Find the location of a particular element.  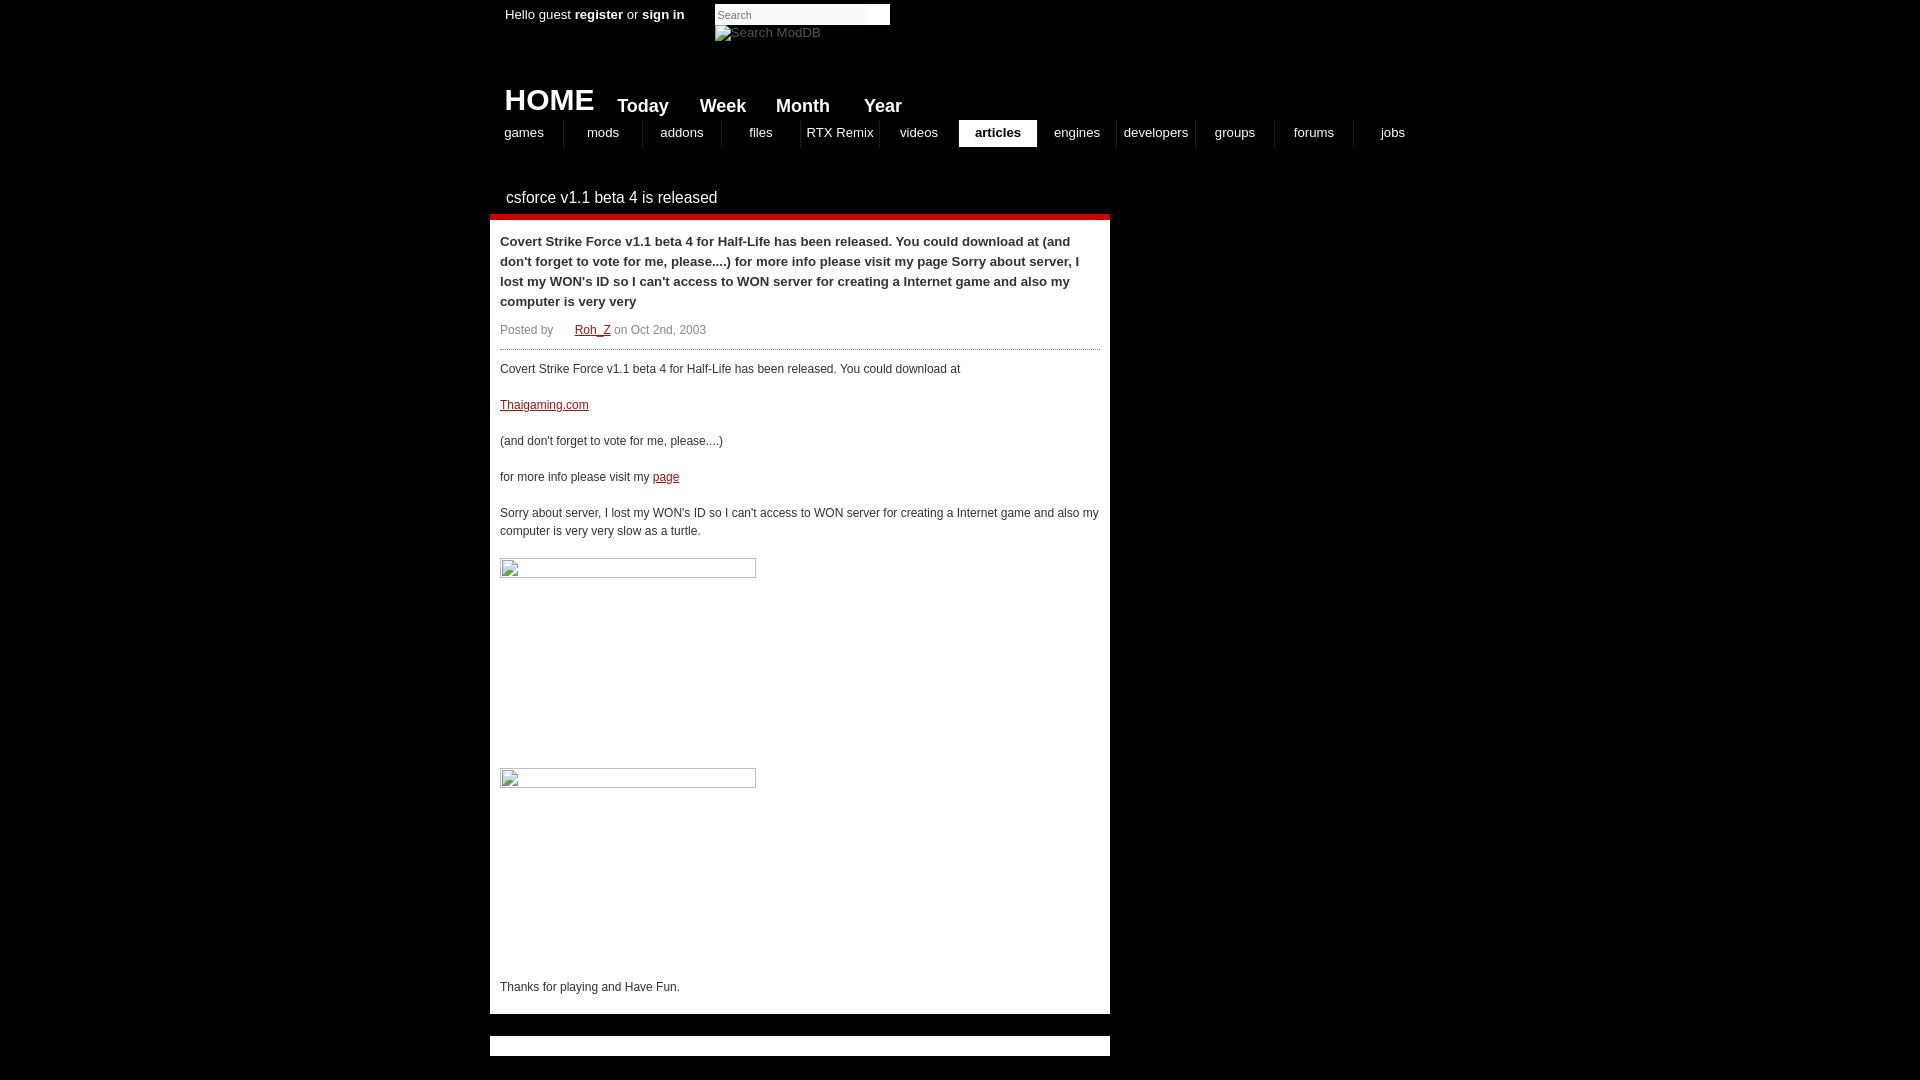

Today is located at coordinates (638, 101).